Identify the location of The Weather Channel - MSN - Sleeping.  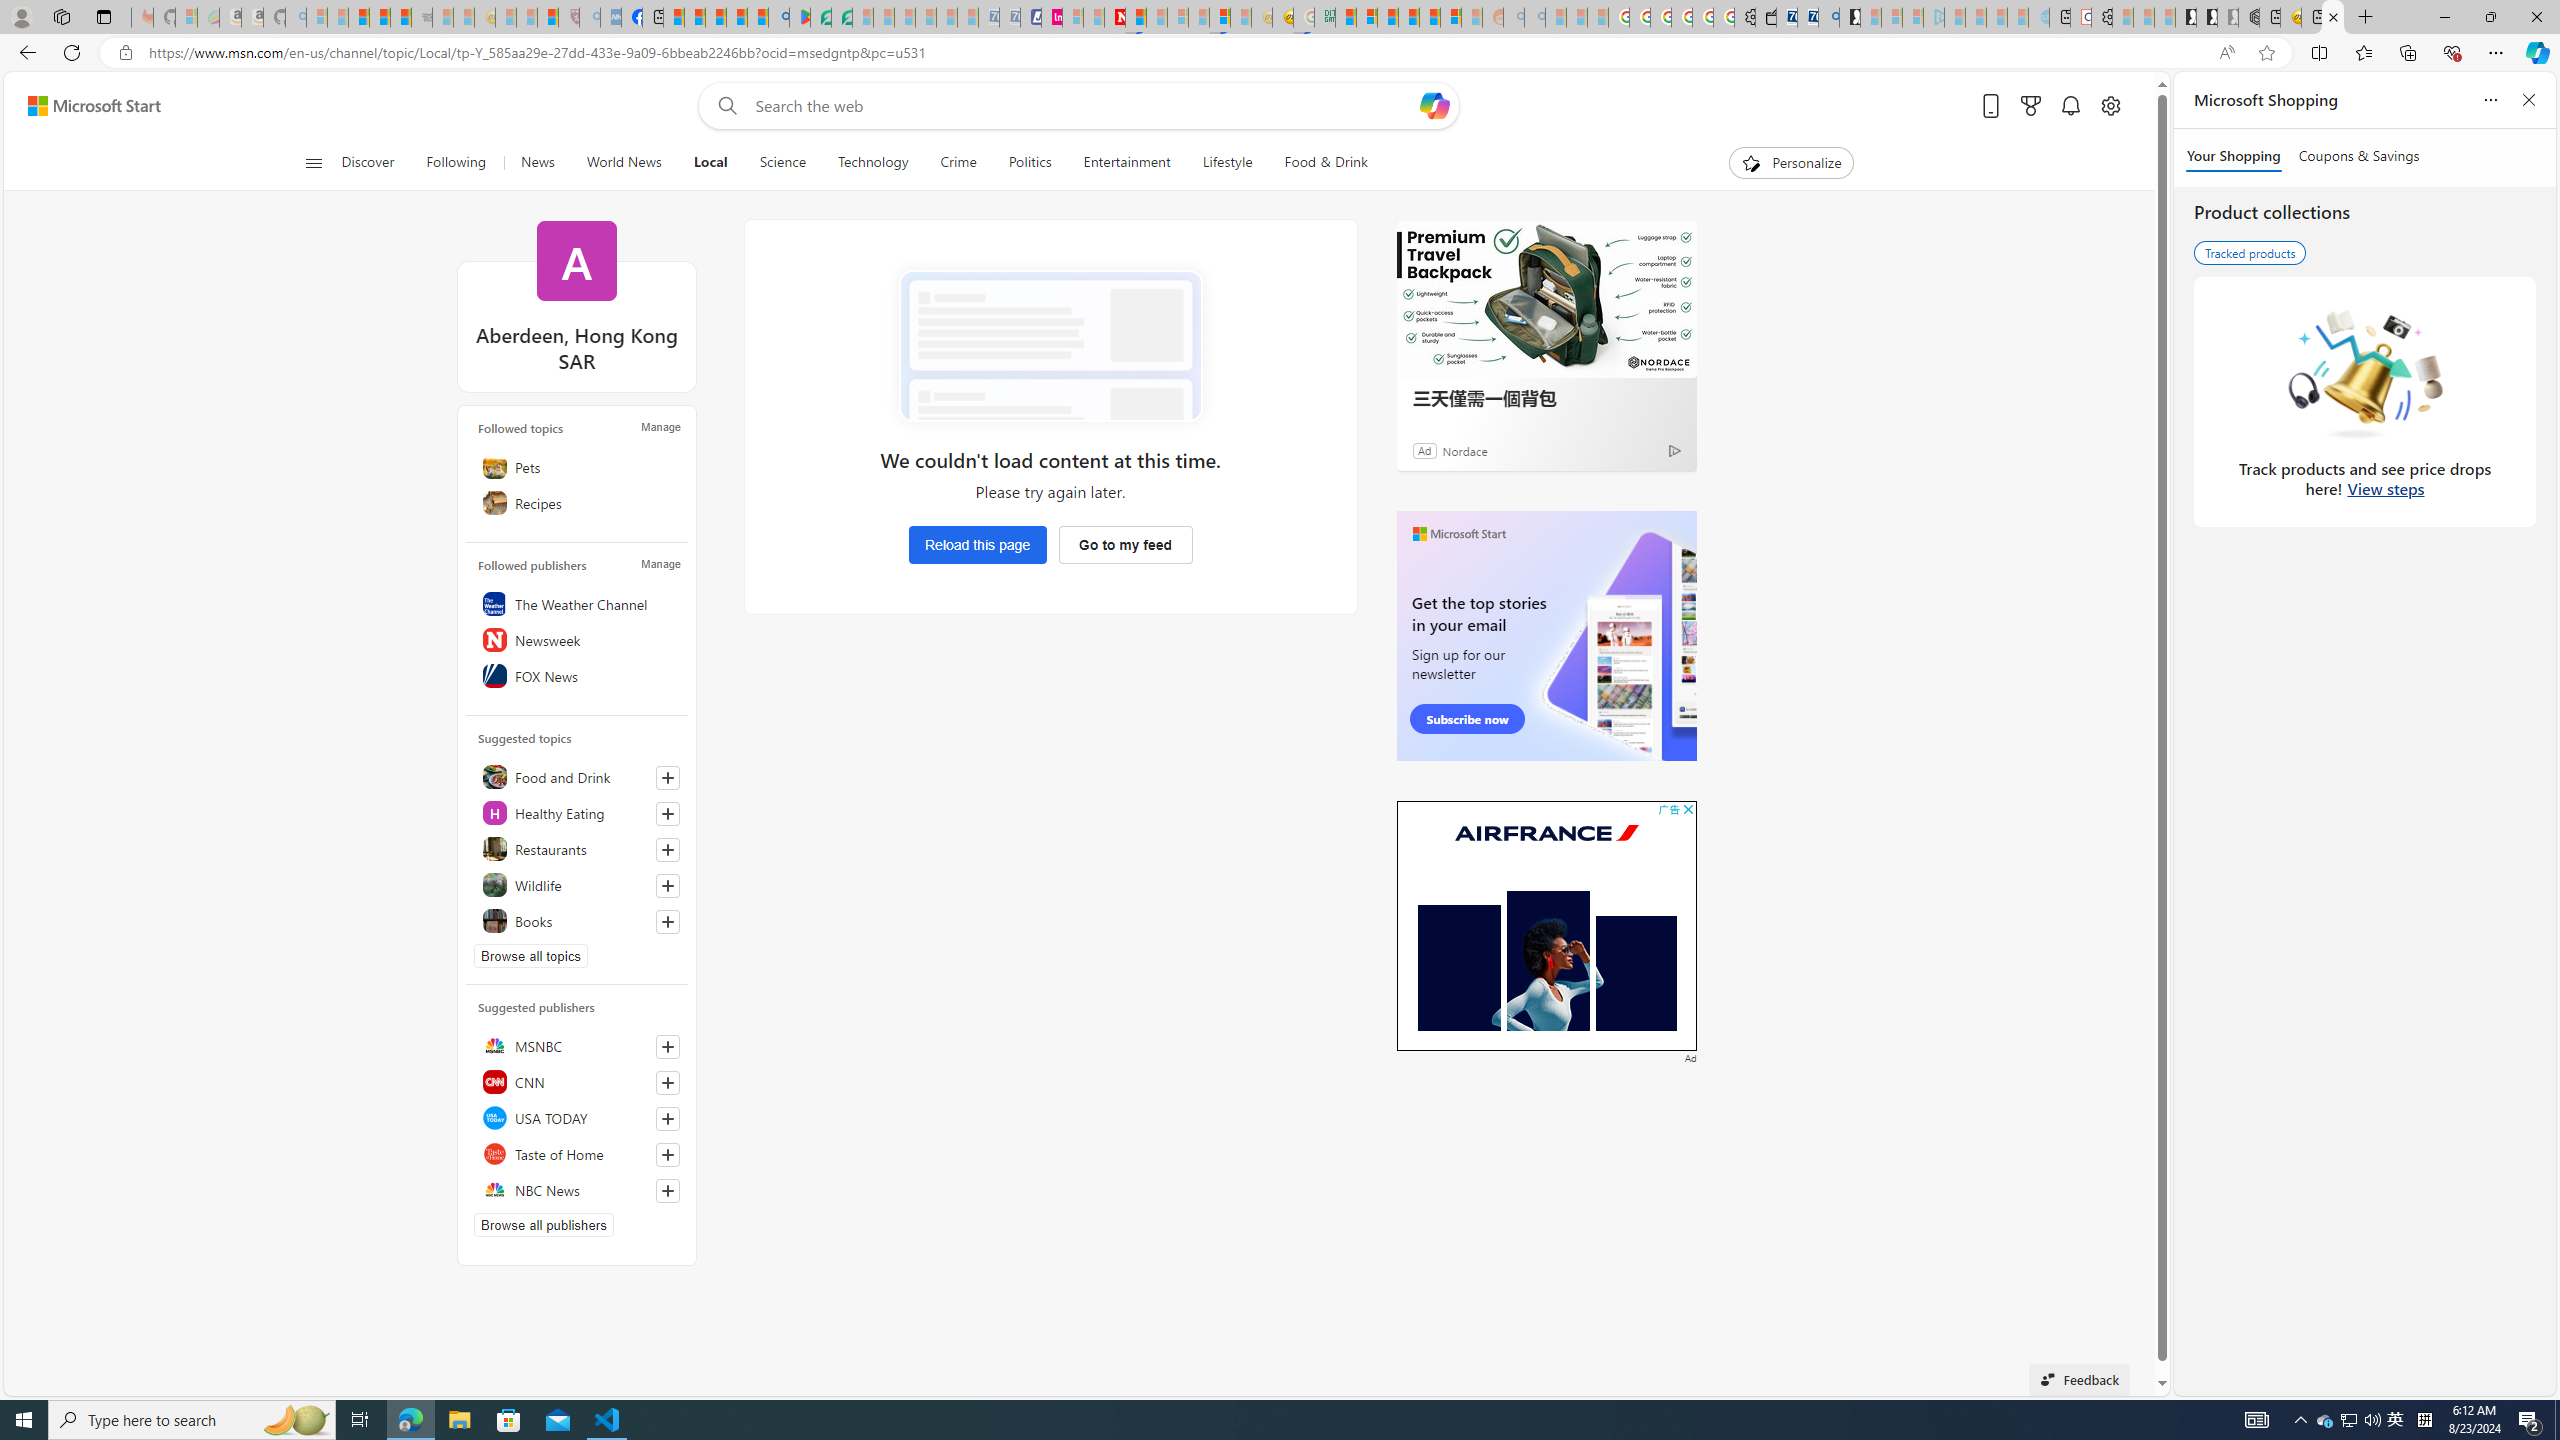
(359, 17).